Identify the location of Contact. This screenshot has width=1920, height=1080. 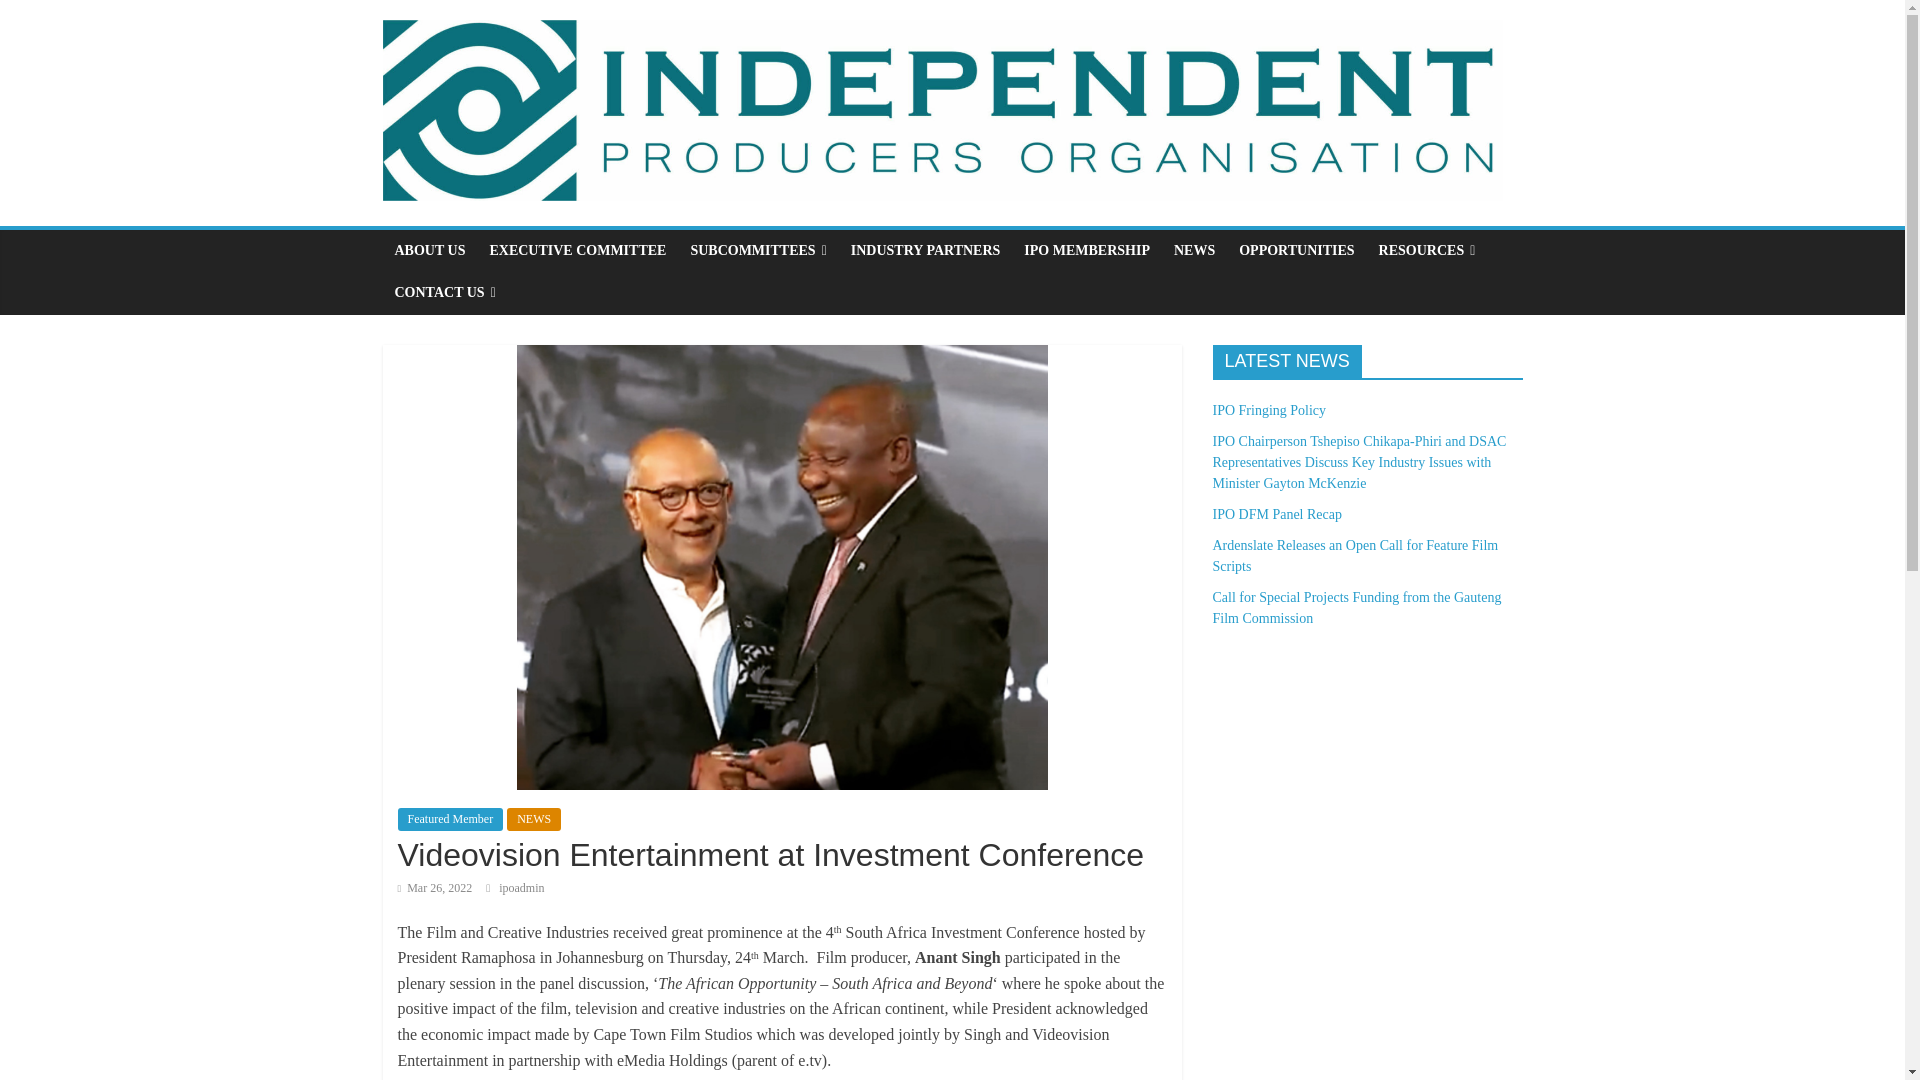
(444, 293).